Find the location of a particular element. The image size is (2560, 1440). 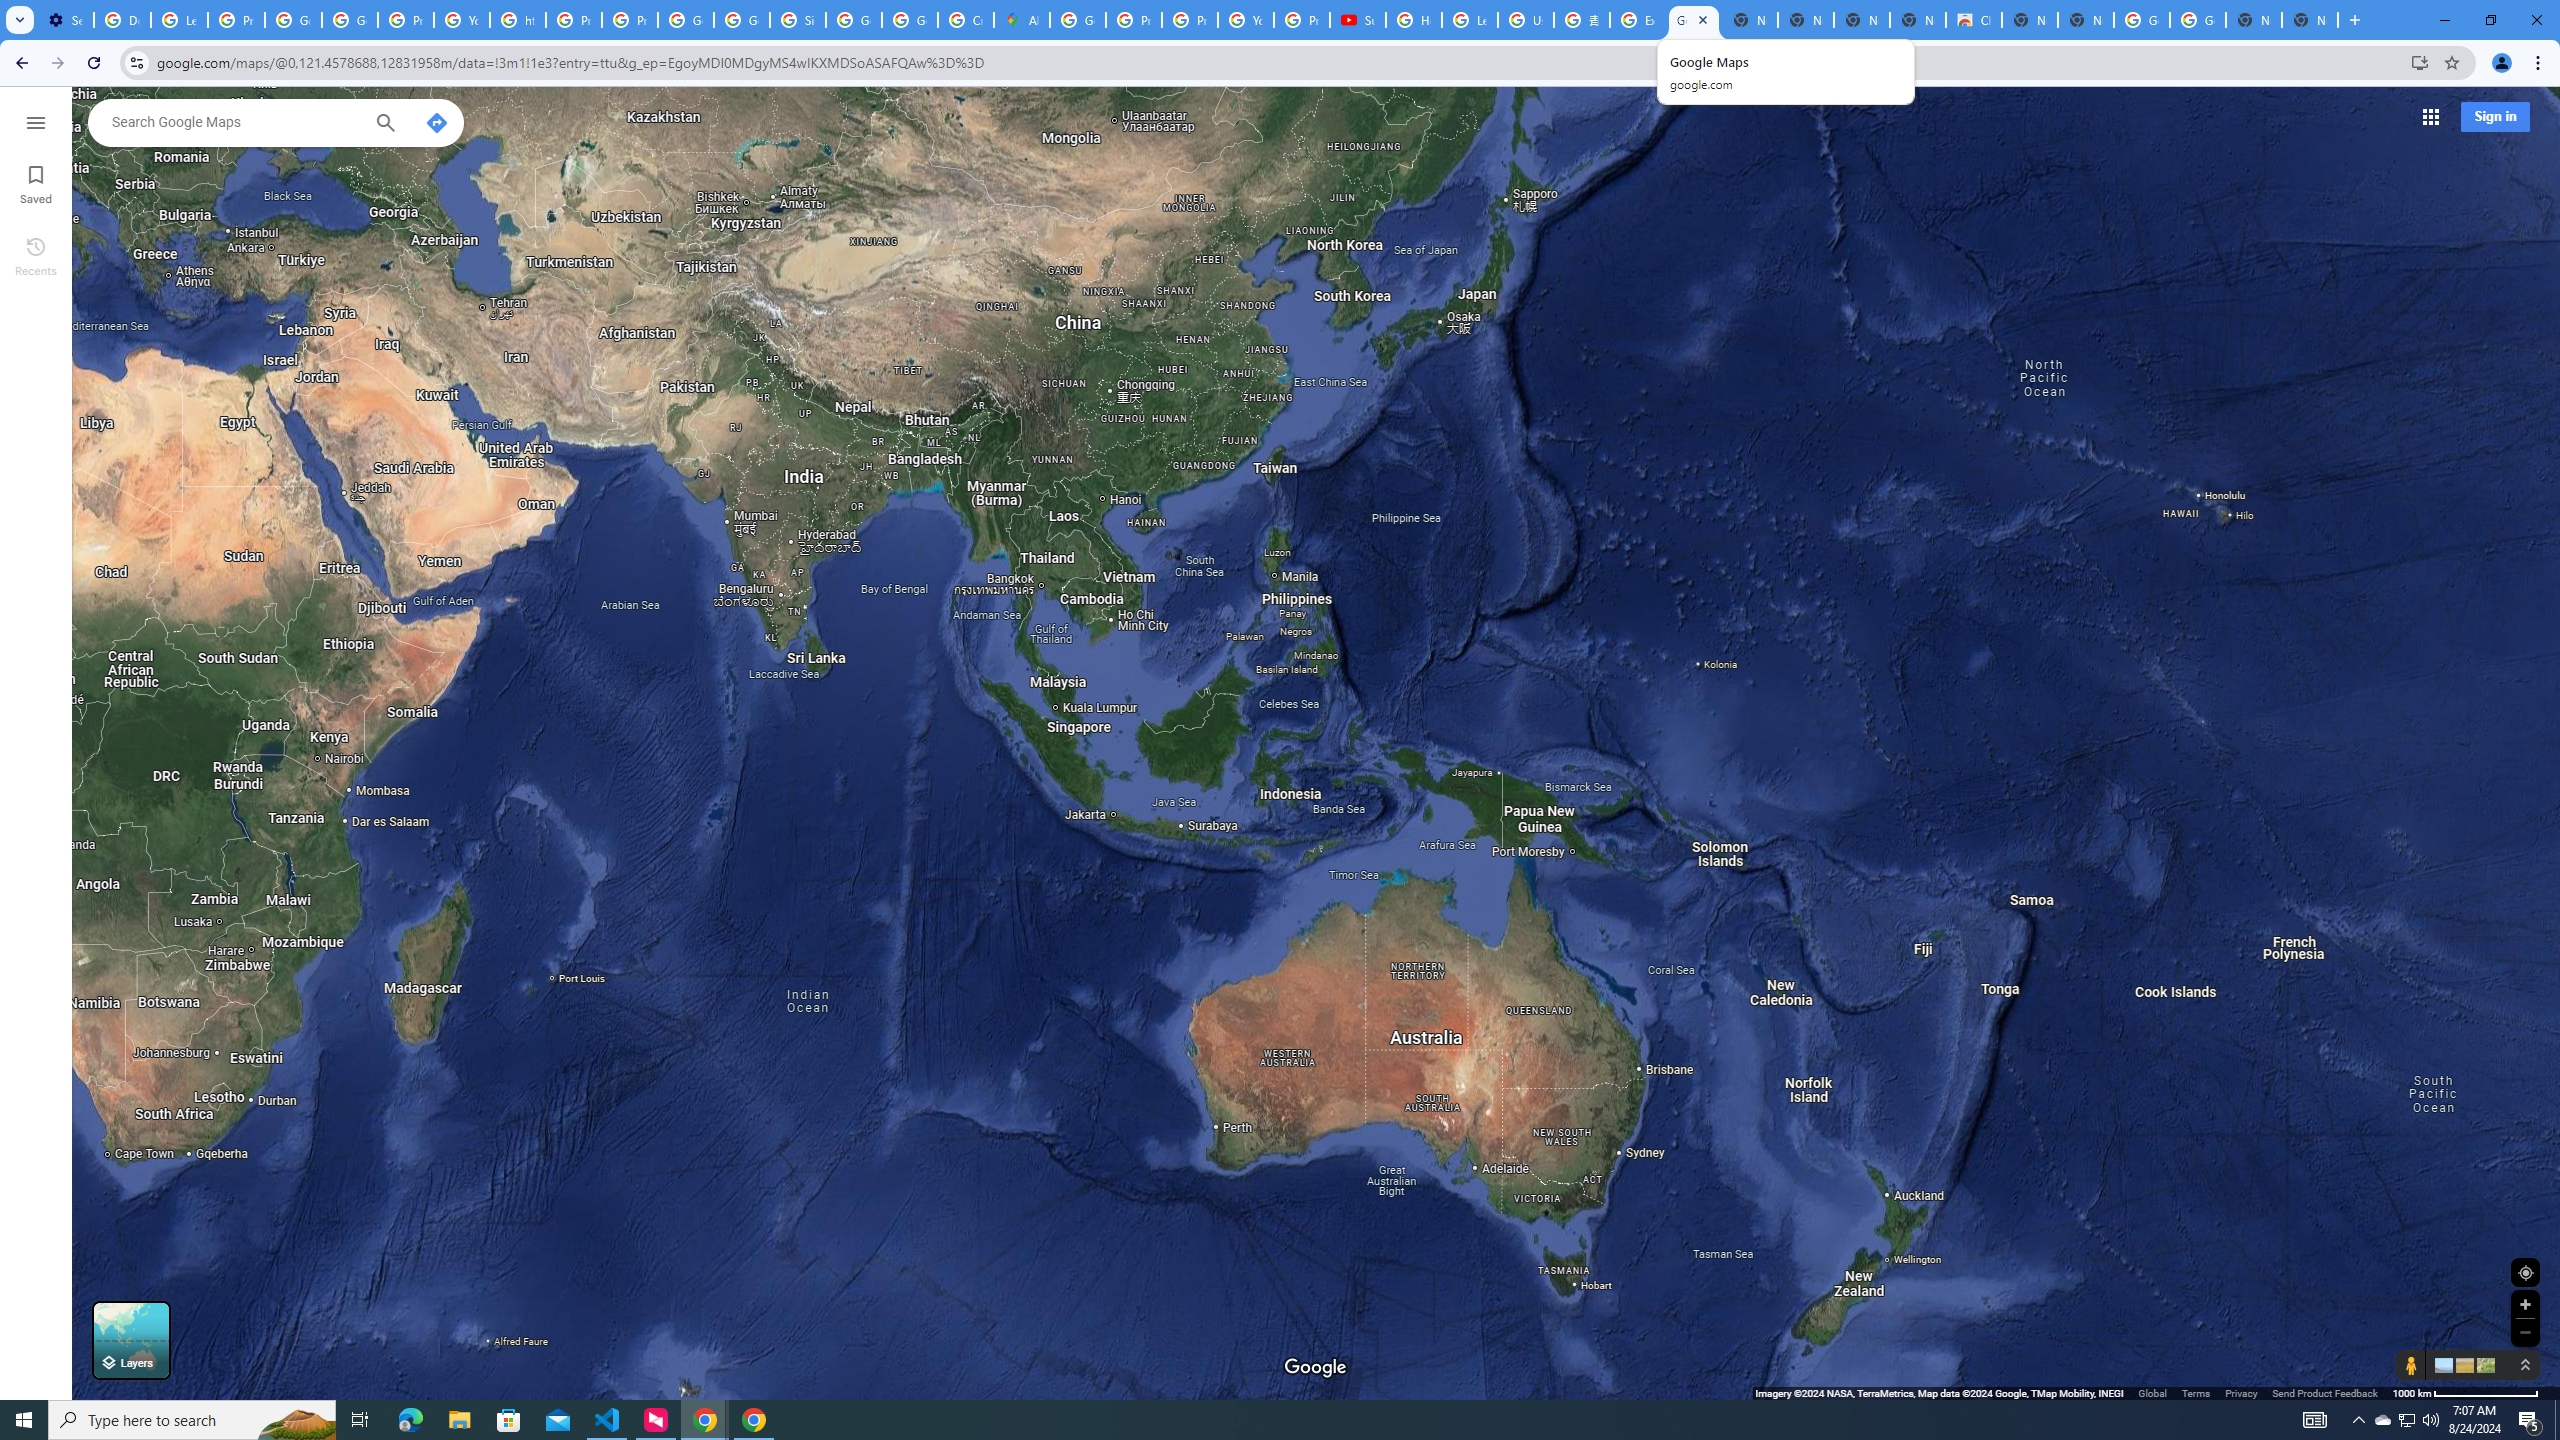

Search Google Maps is located at coordinates (235, 121).